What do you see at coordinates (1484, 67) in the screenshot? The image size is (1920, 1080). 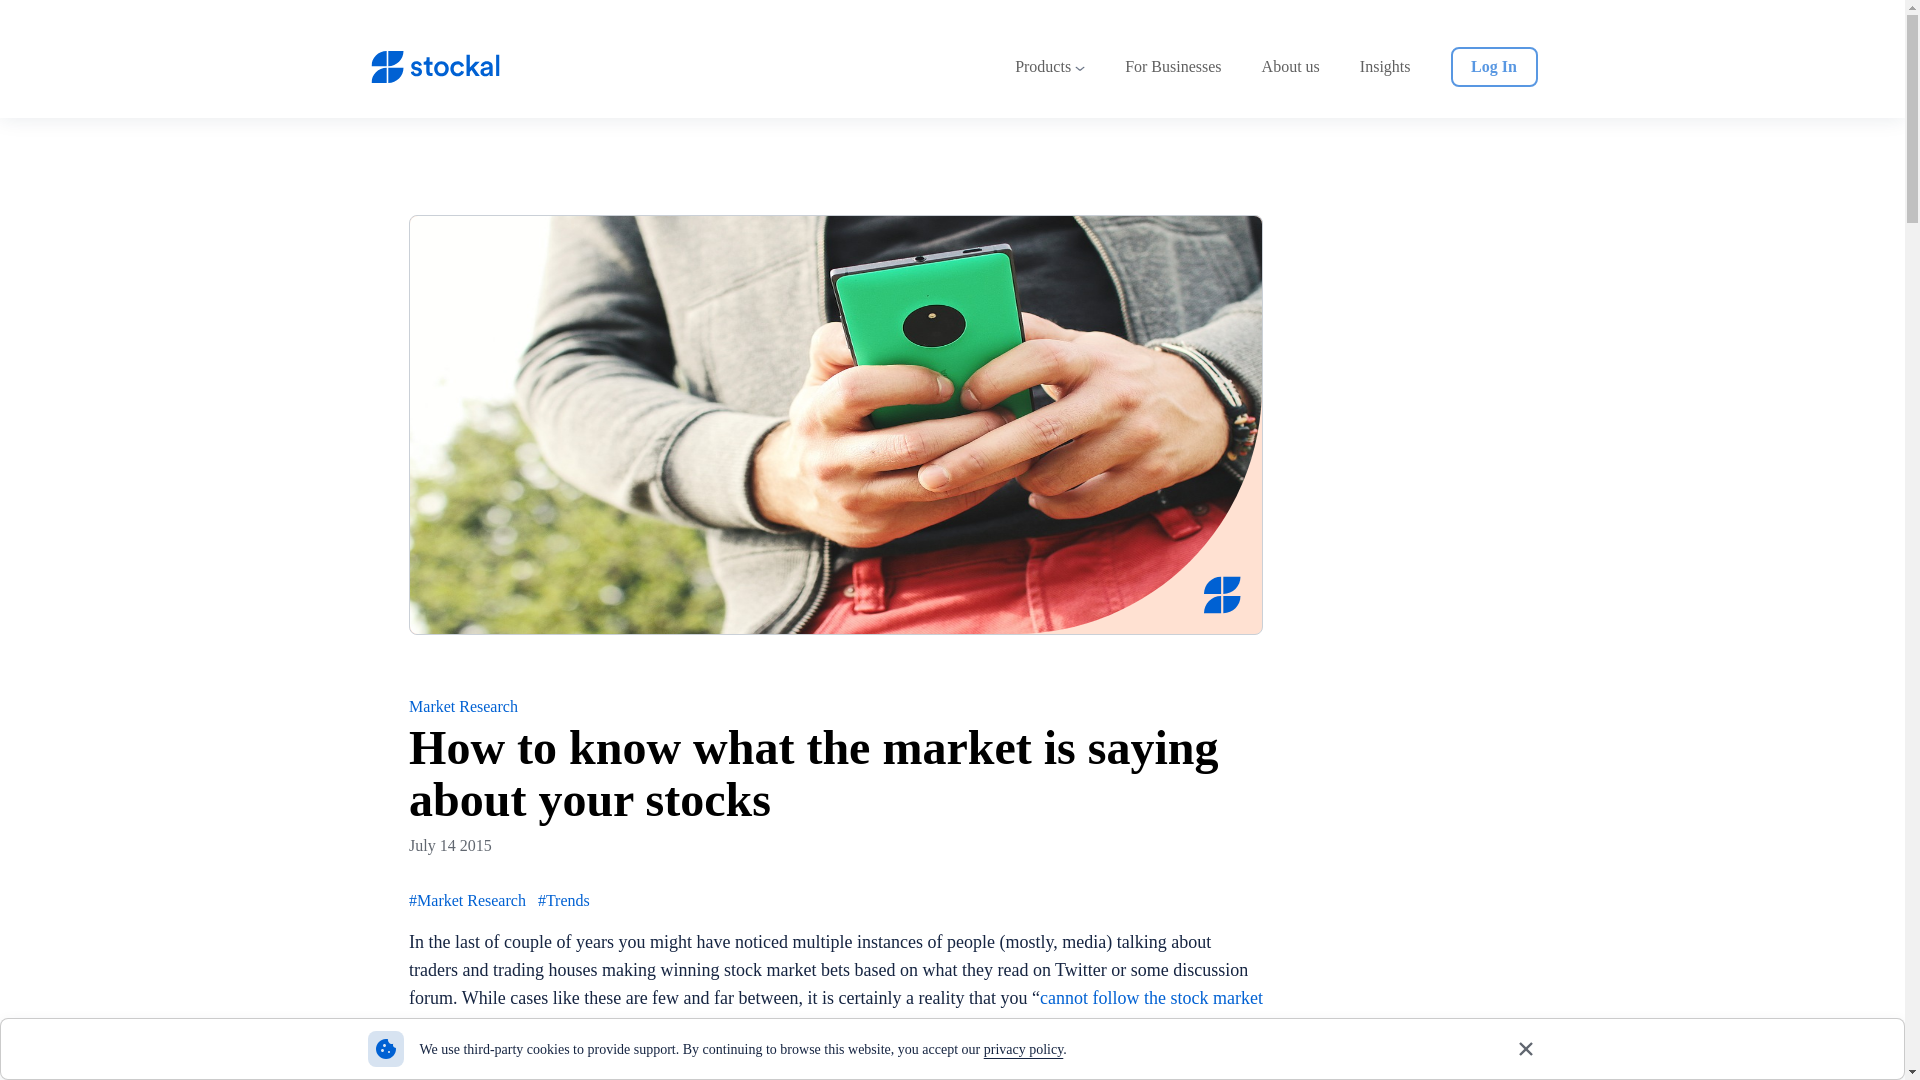 I see `Log In` at bounding box center [1484, 67].